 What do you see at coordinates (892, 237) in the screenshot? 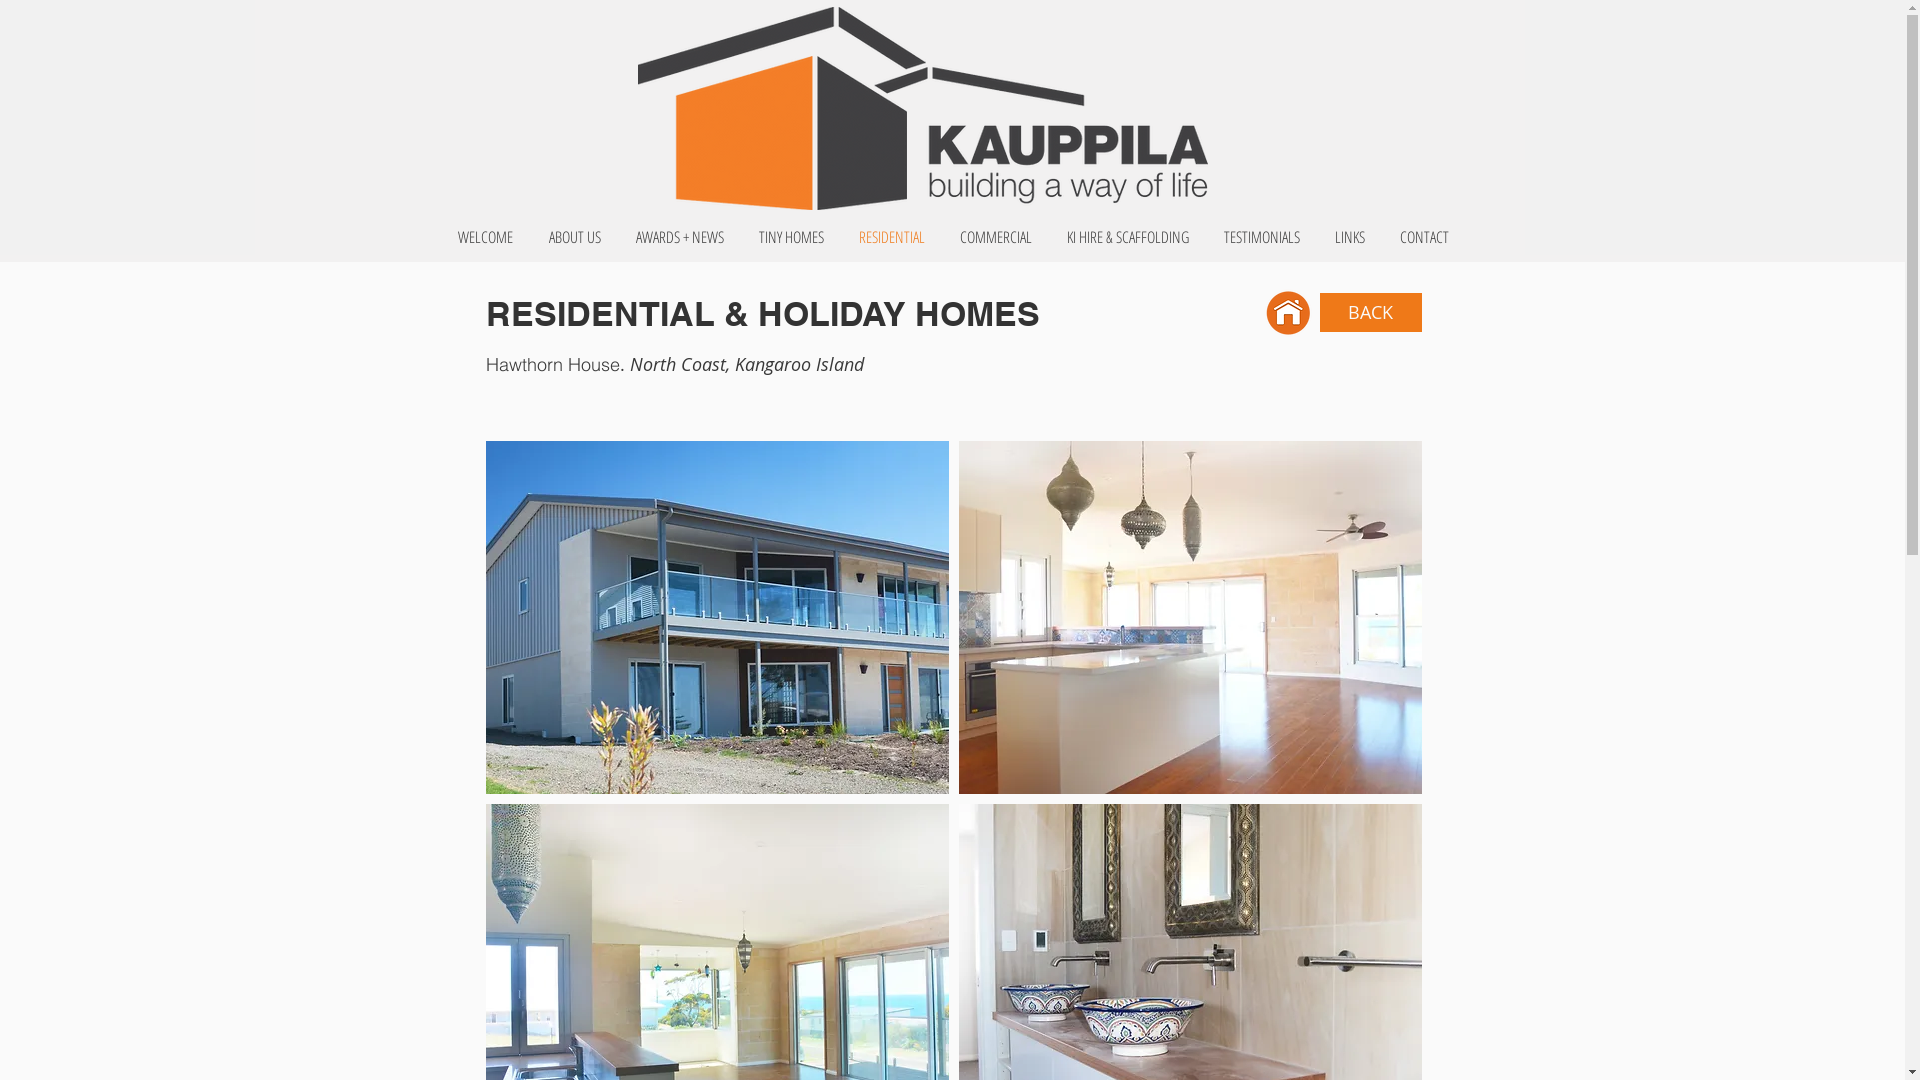
I see `RESIDENTIAL` at bounding box center [892, 237].